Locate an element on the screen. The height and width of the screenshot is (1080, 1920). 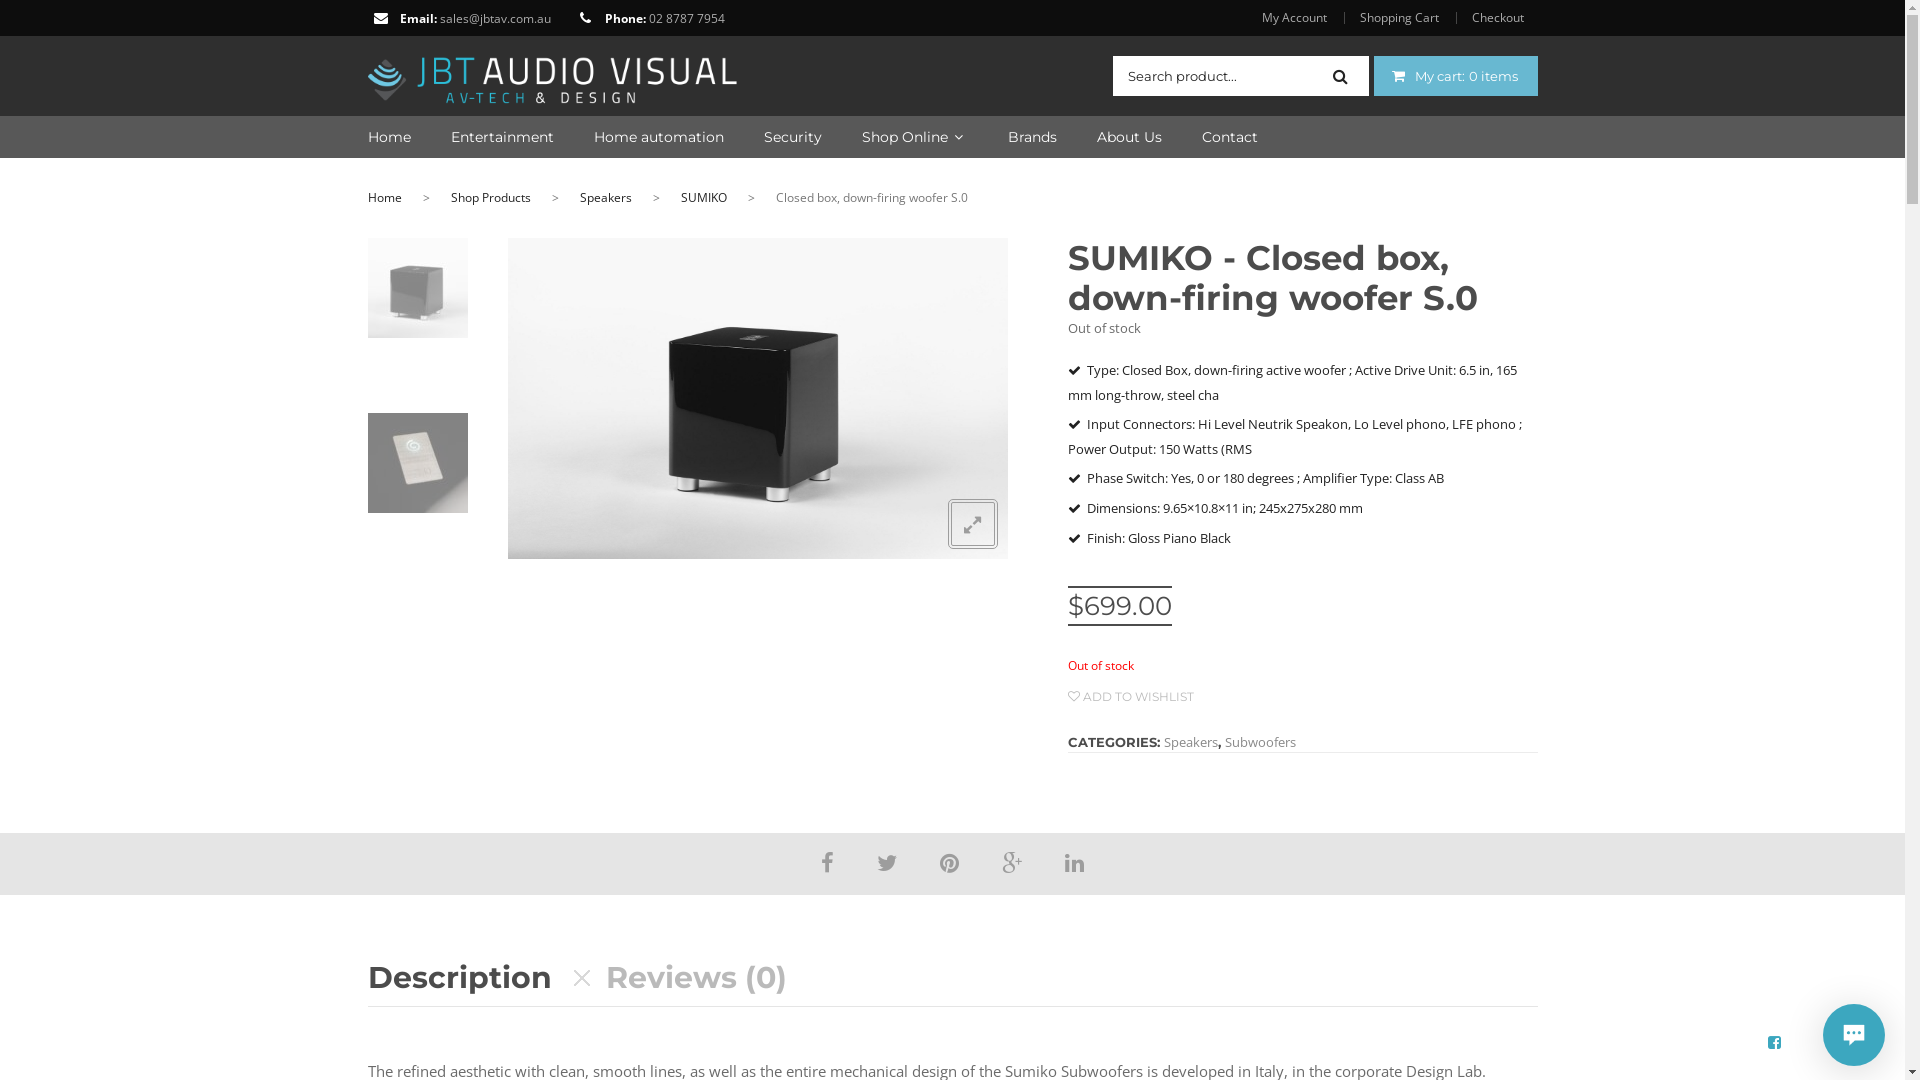
SUMIKO is located at coordinates (703, 198).